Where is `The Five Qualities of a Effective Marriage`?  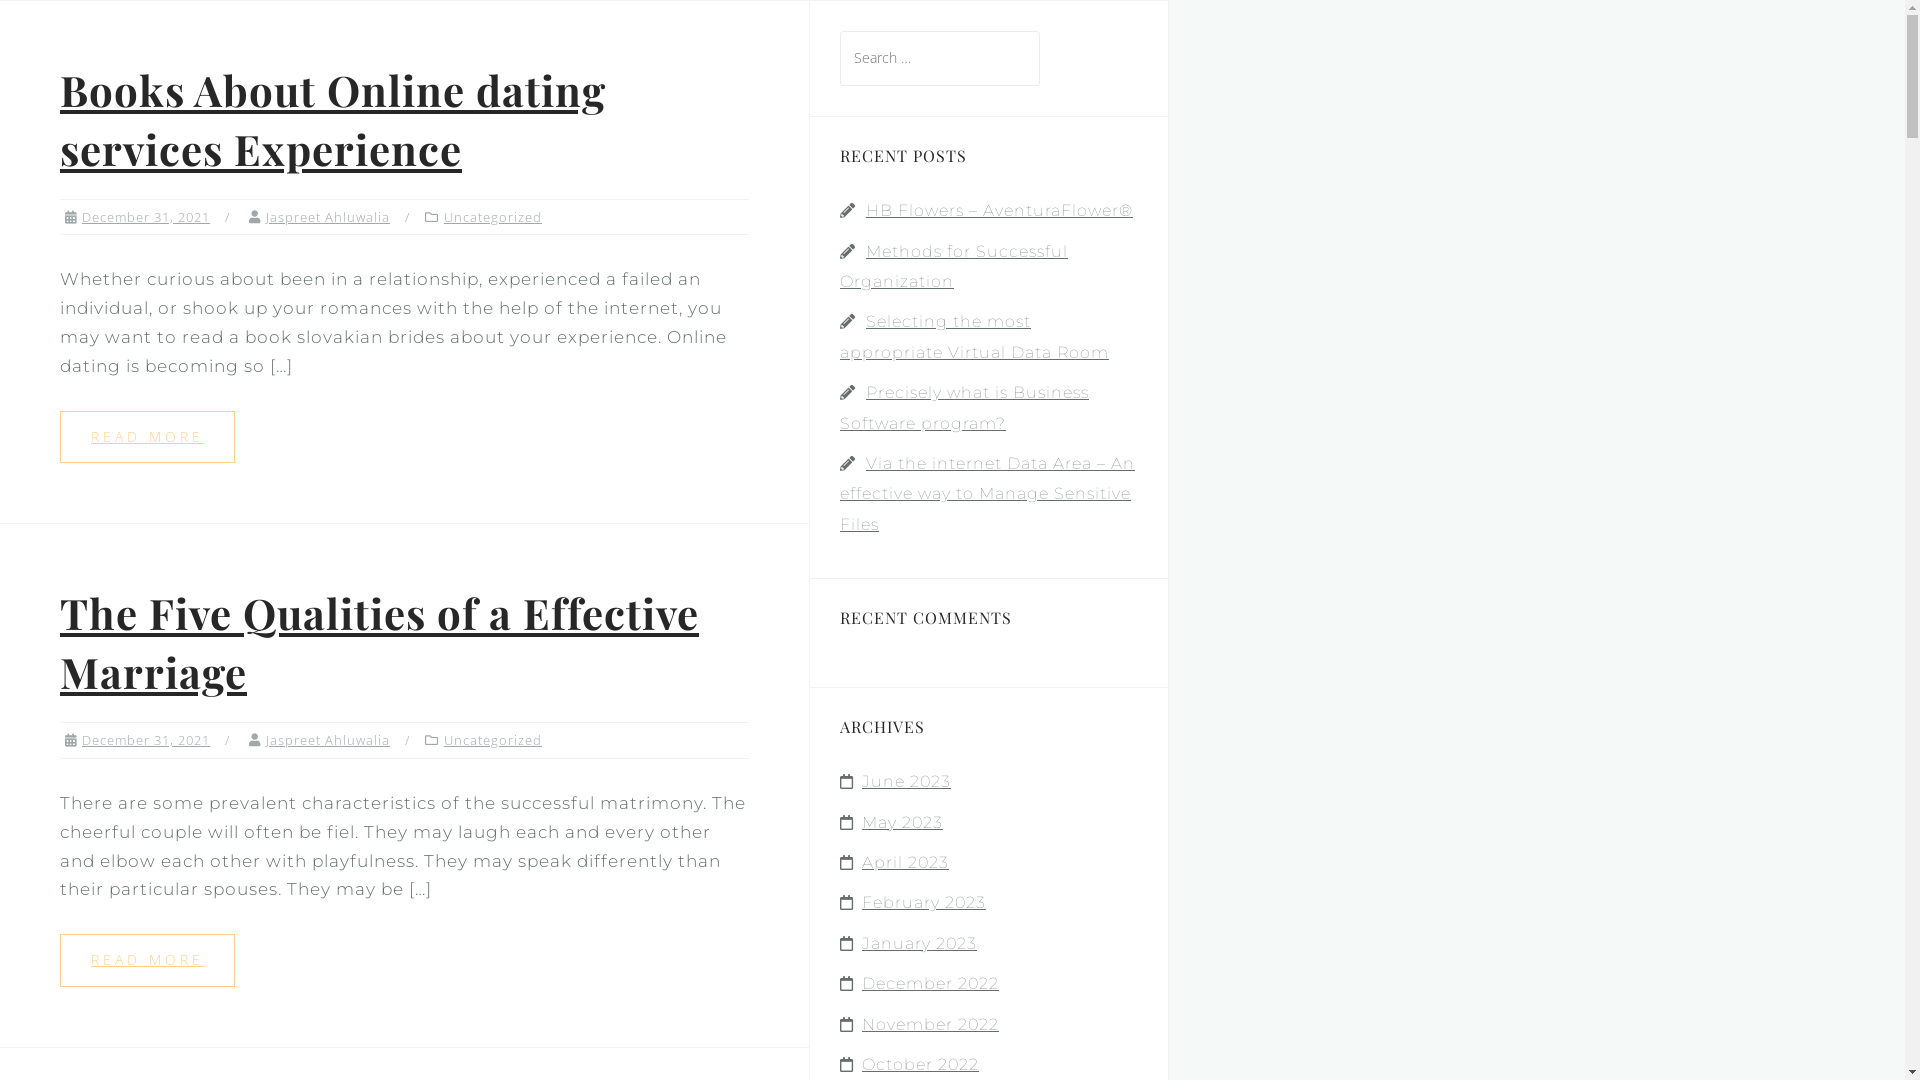
The Five Qualities of a Effective Marriage is located at coordinates (380, 642).